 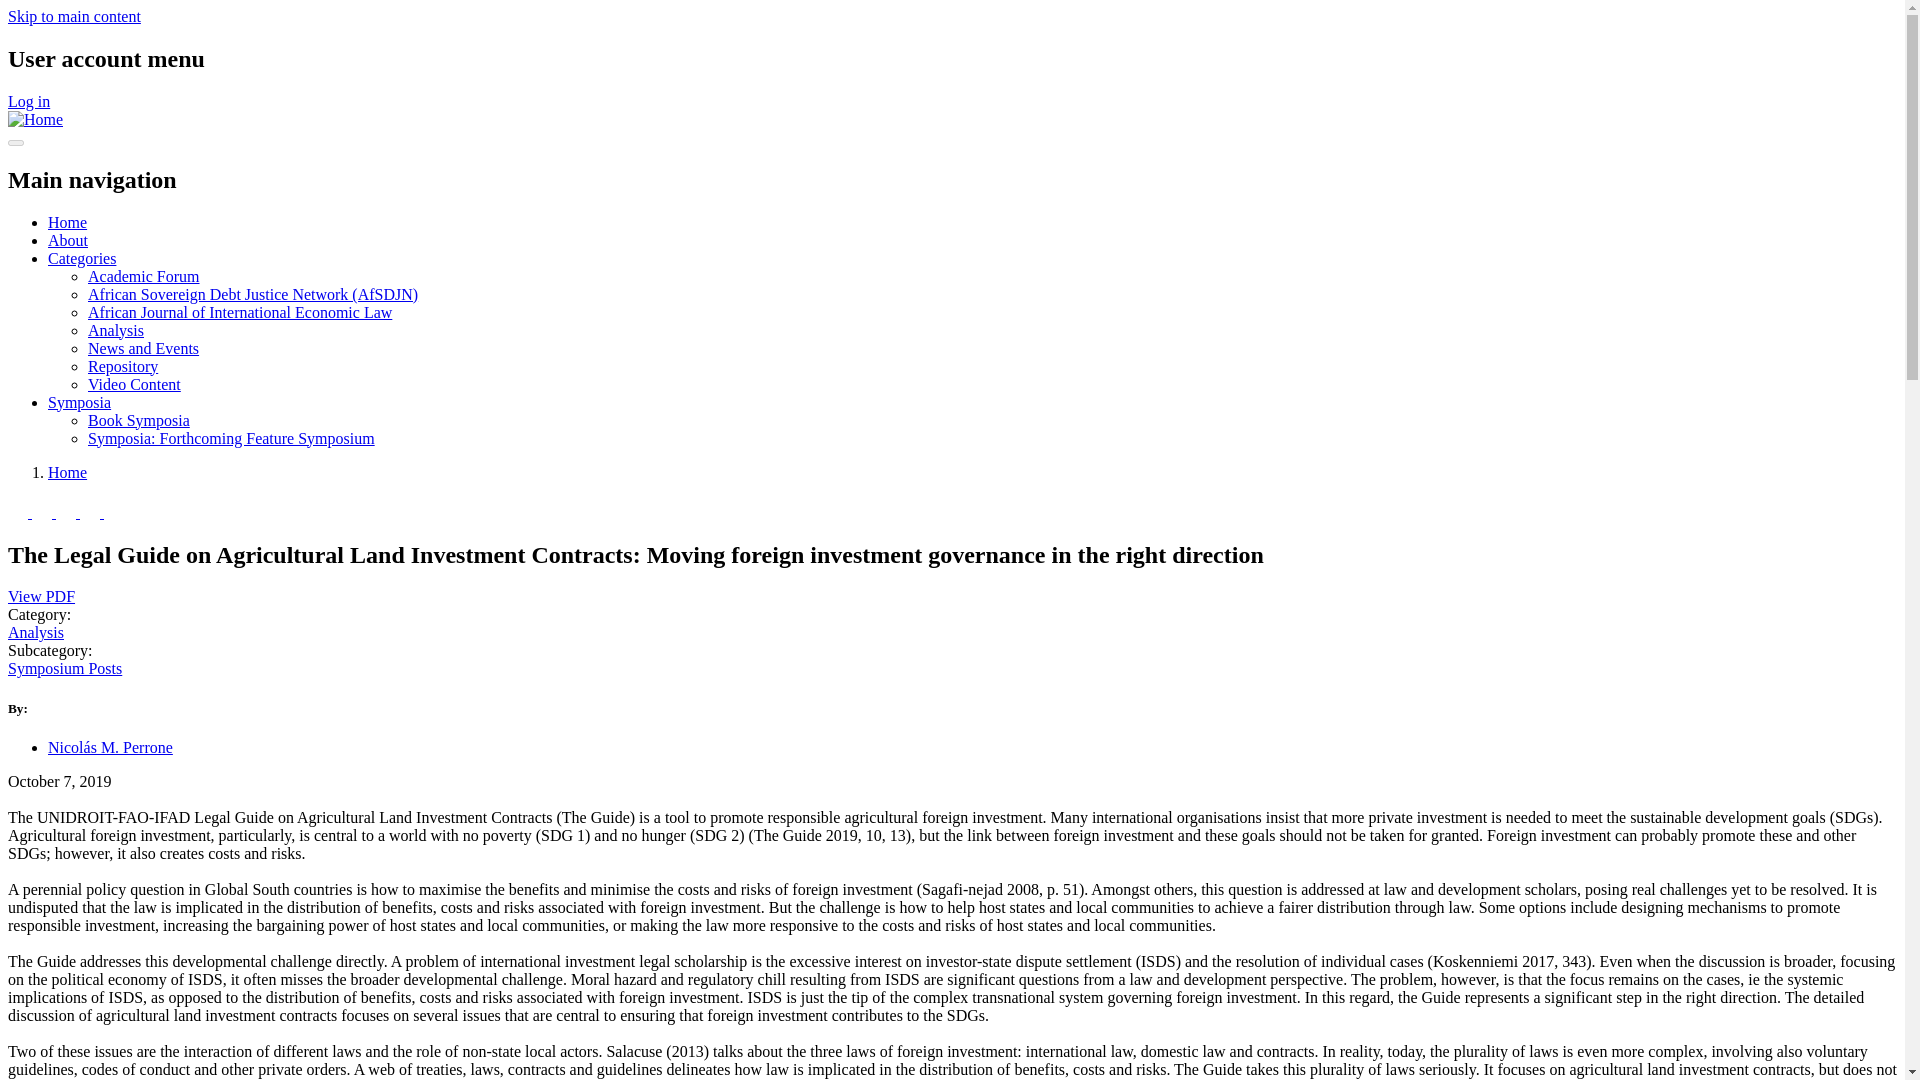 I want to click on About, so click(x=68, y=240).